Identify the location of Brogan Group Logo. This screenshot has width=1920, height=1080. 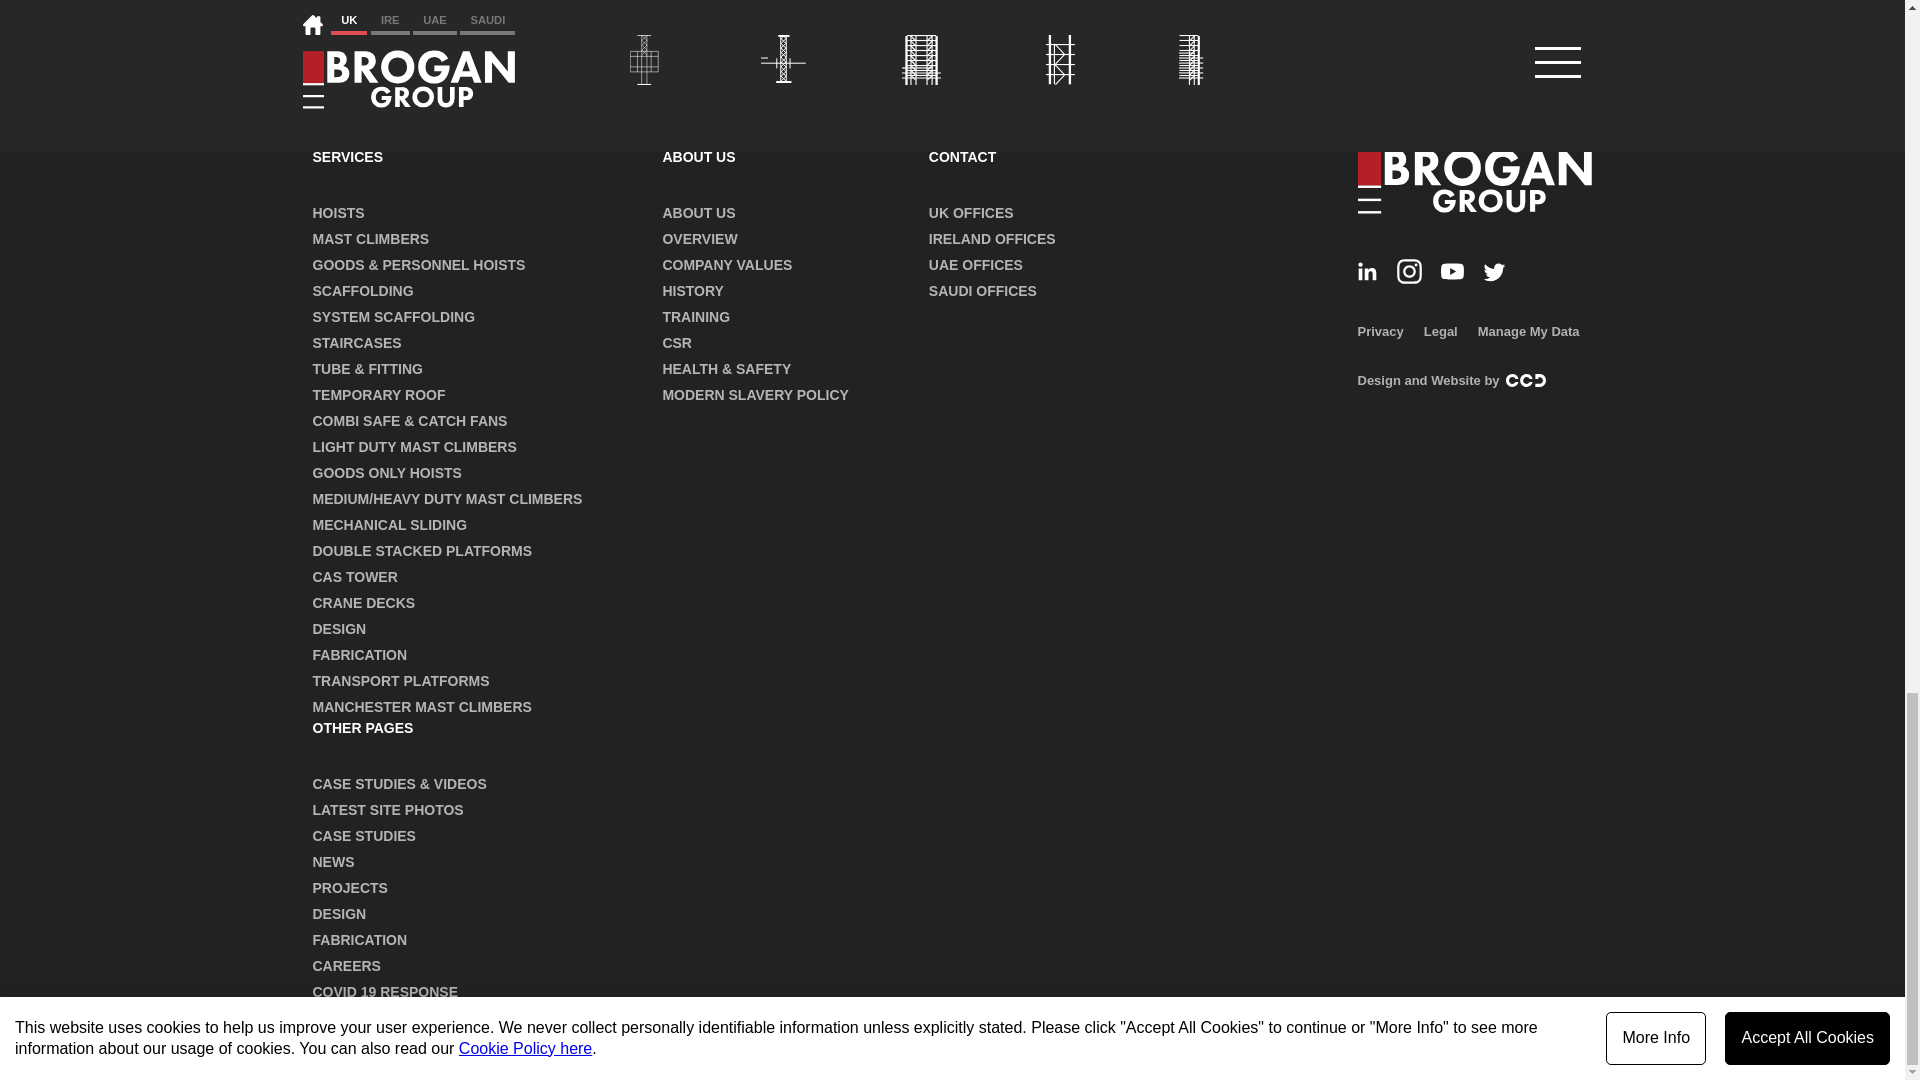
(1475, 194).